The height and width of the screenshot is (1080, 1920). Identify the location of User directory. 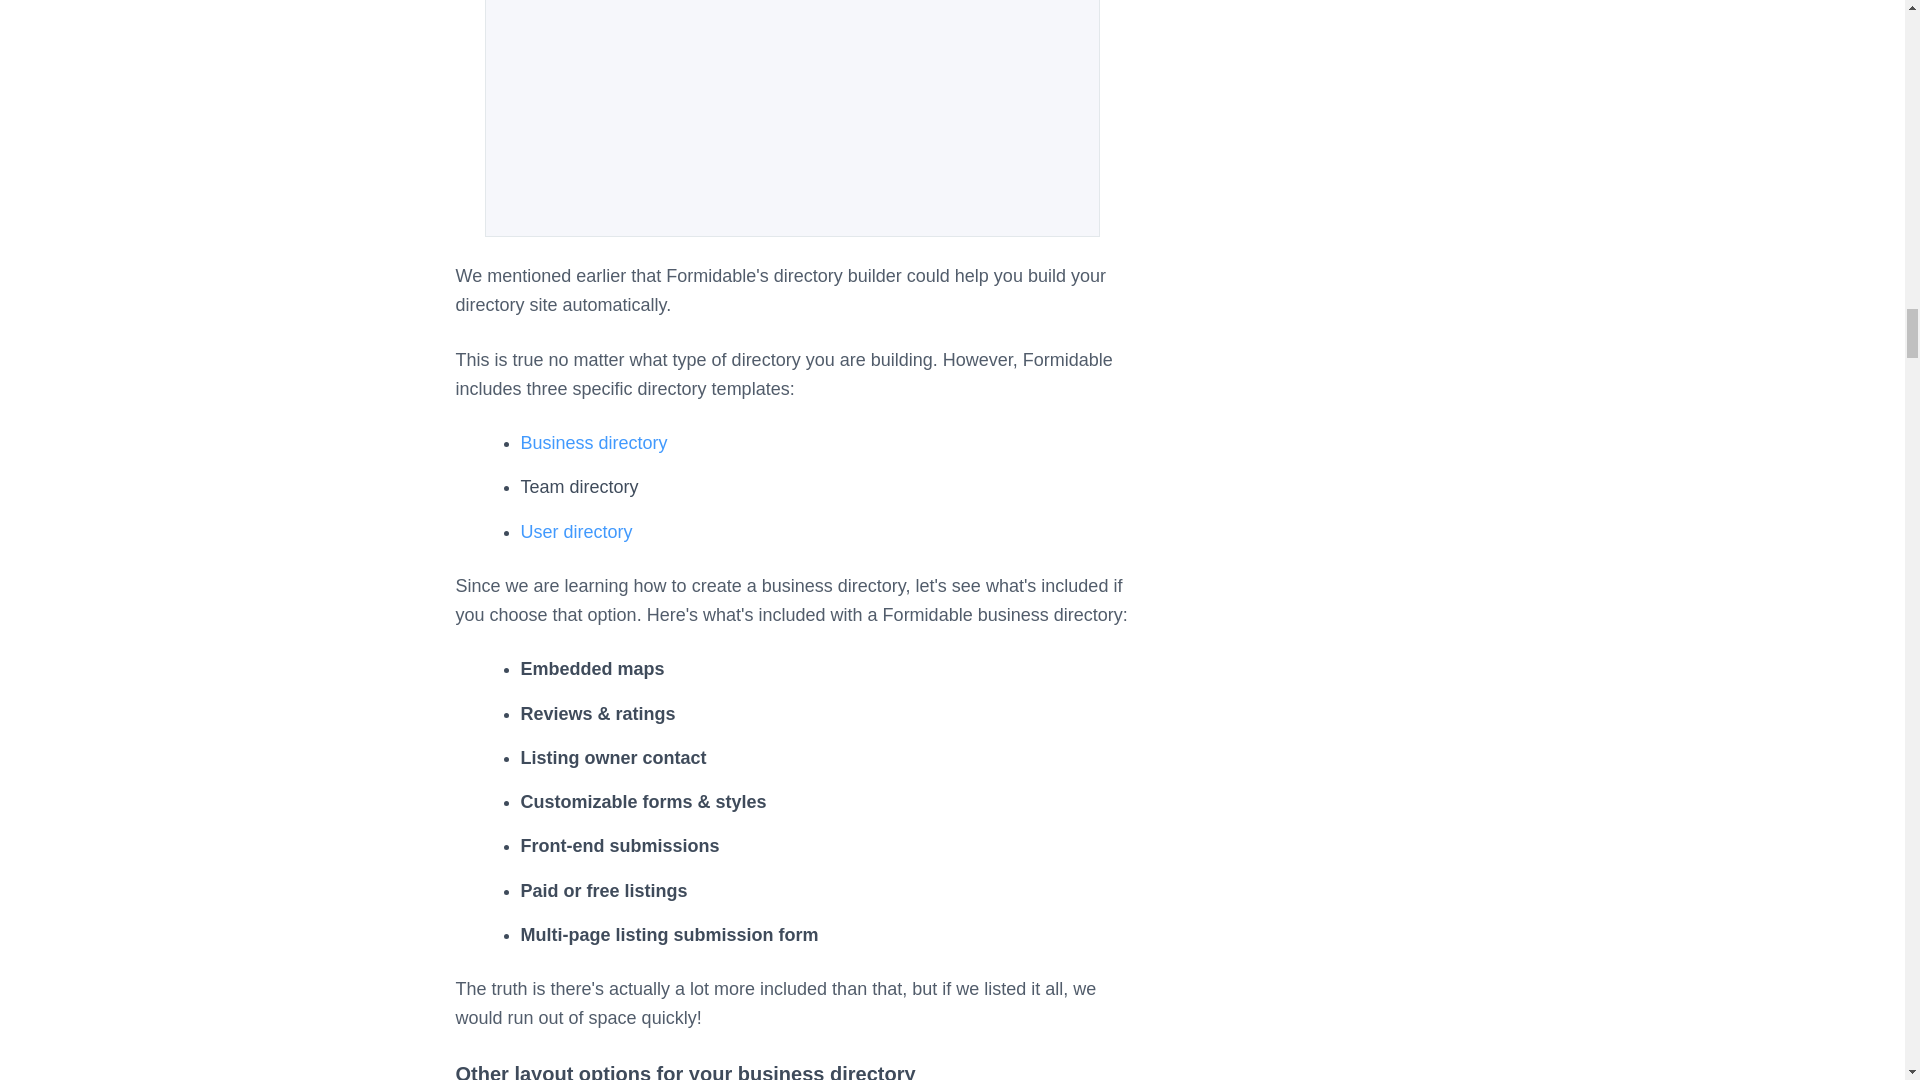
(576, 532).